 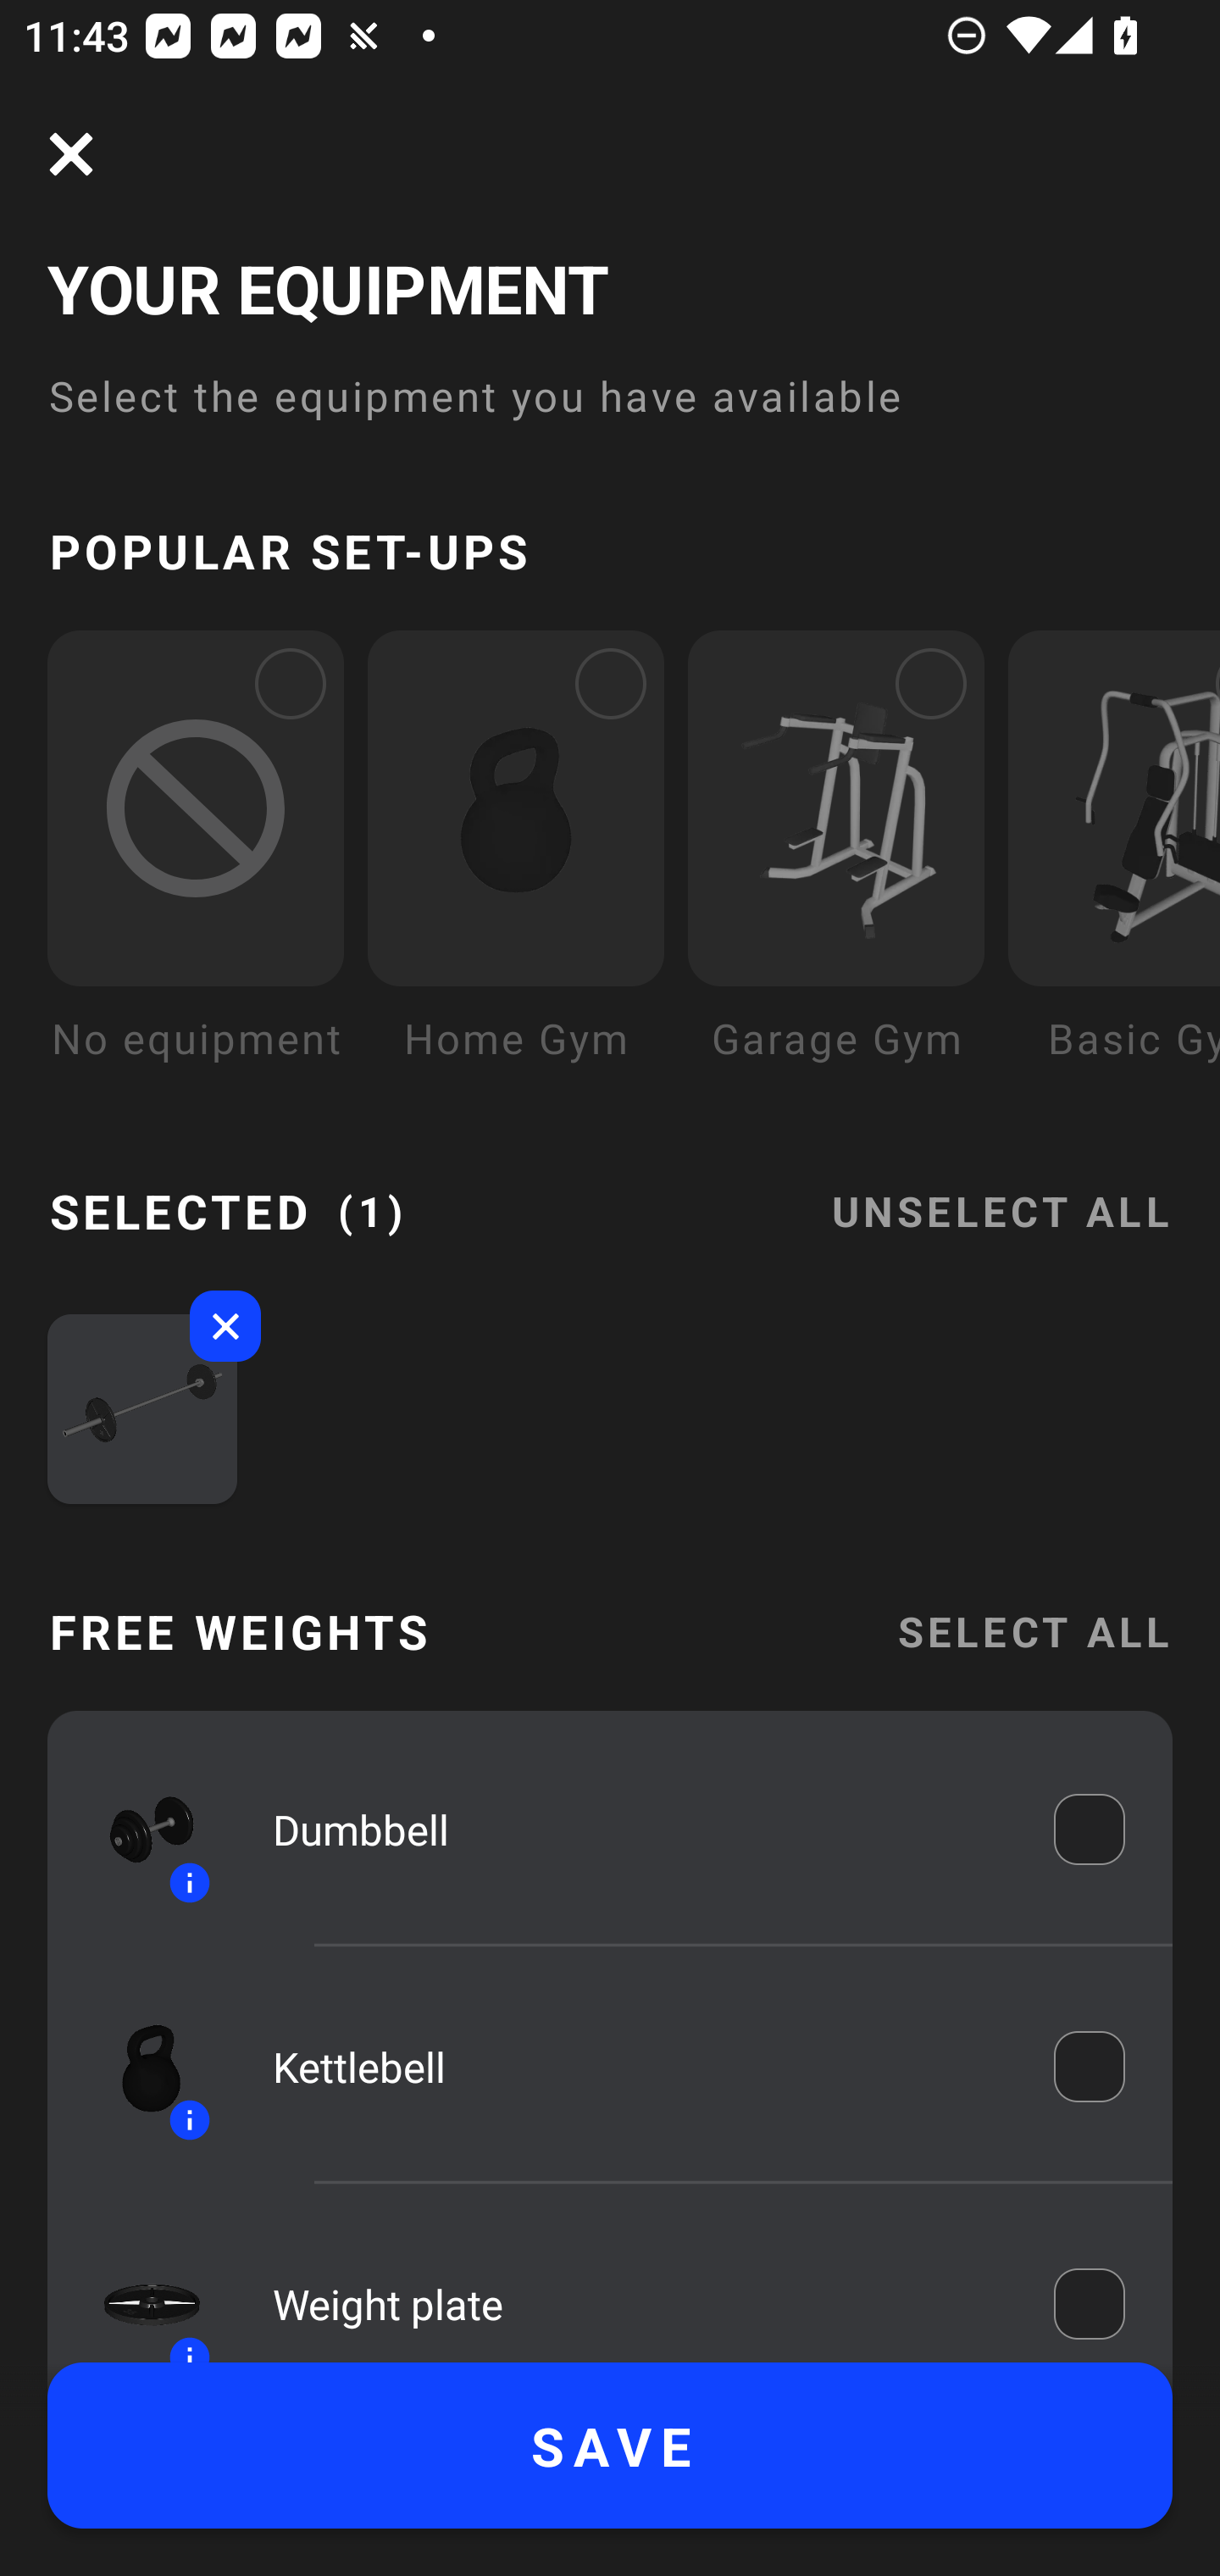 What do you see at coordinates (640, 2297) in the screenshot?
I see `Weight plate` at bounding box center [640, 2297].